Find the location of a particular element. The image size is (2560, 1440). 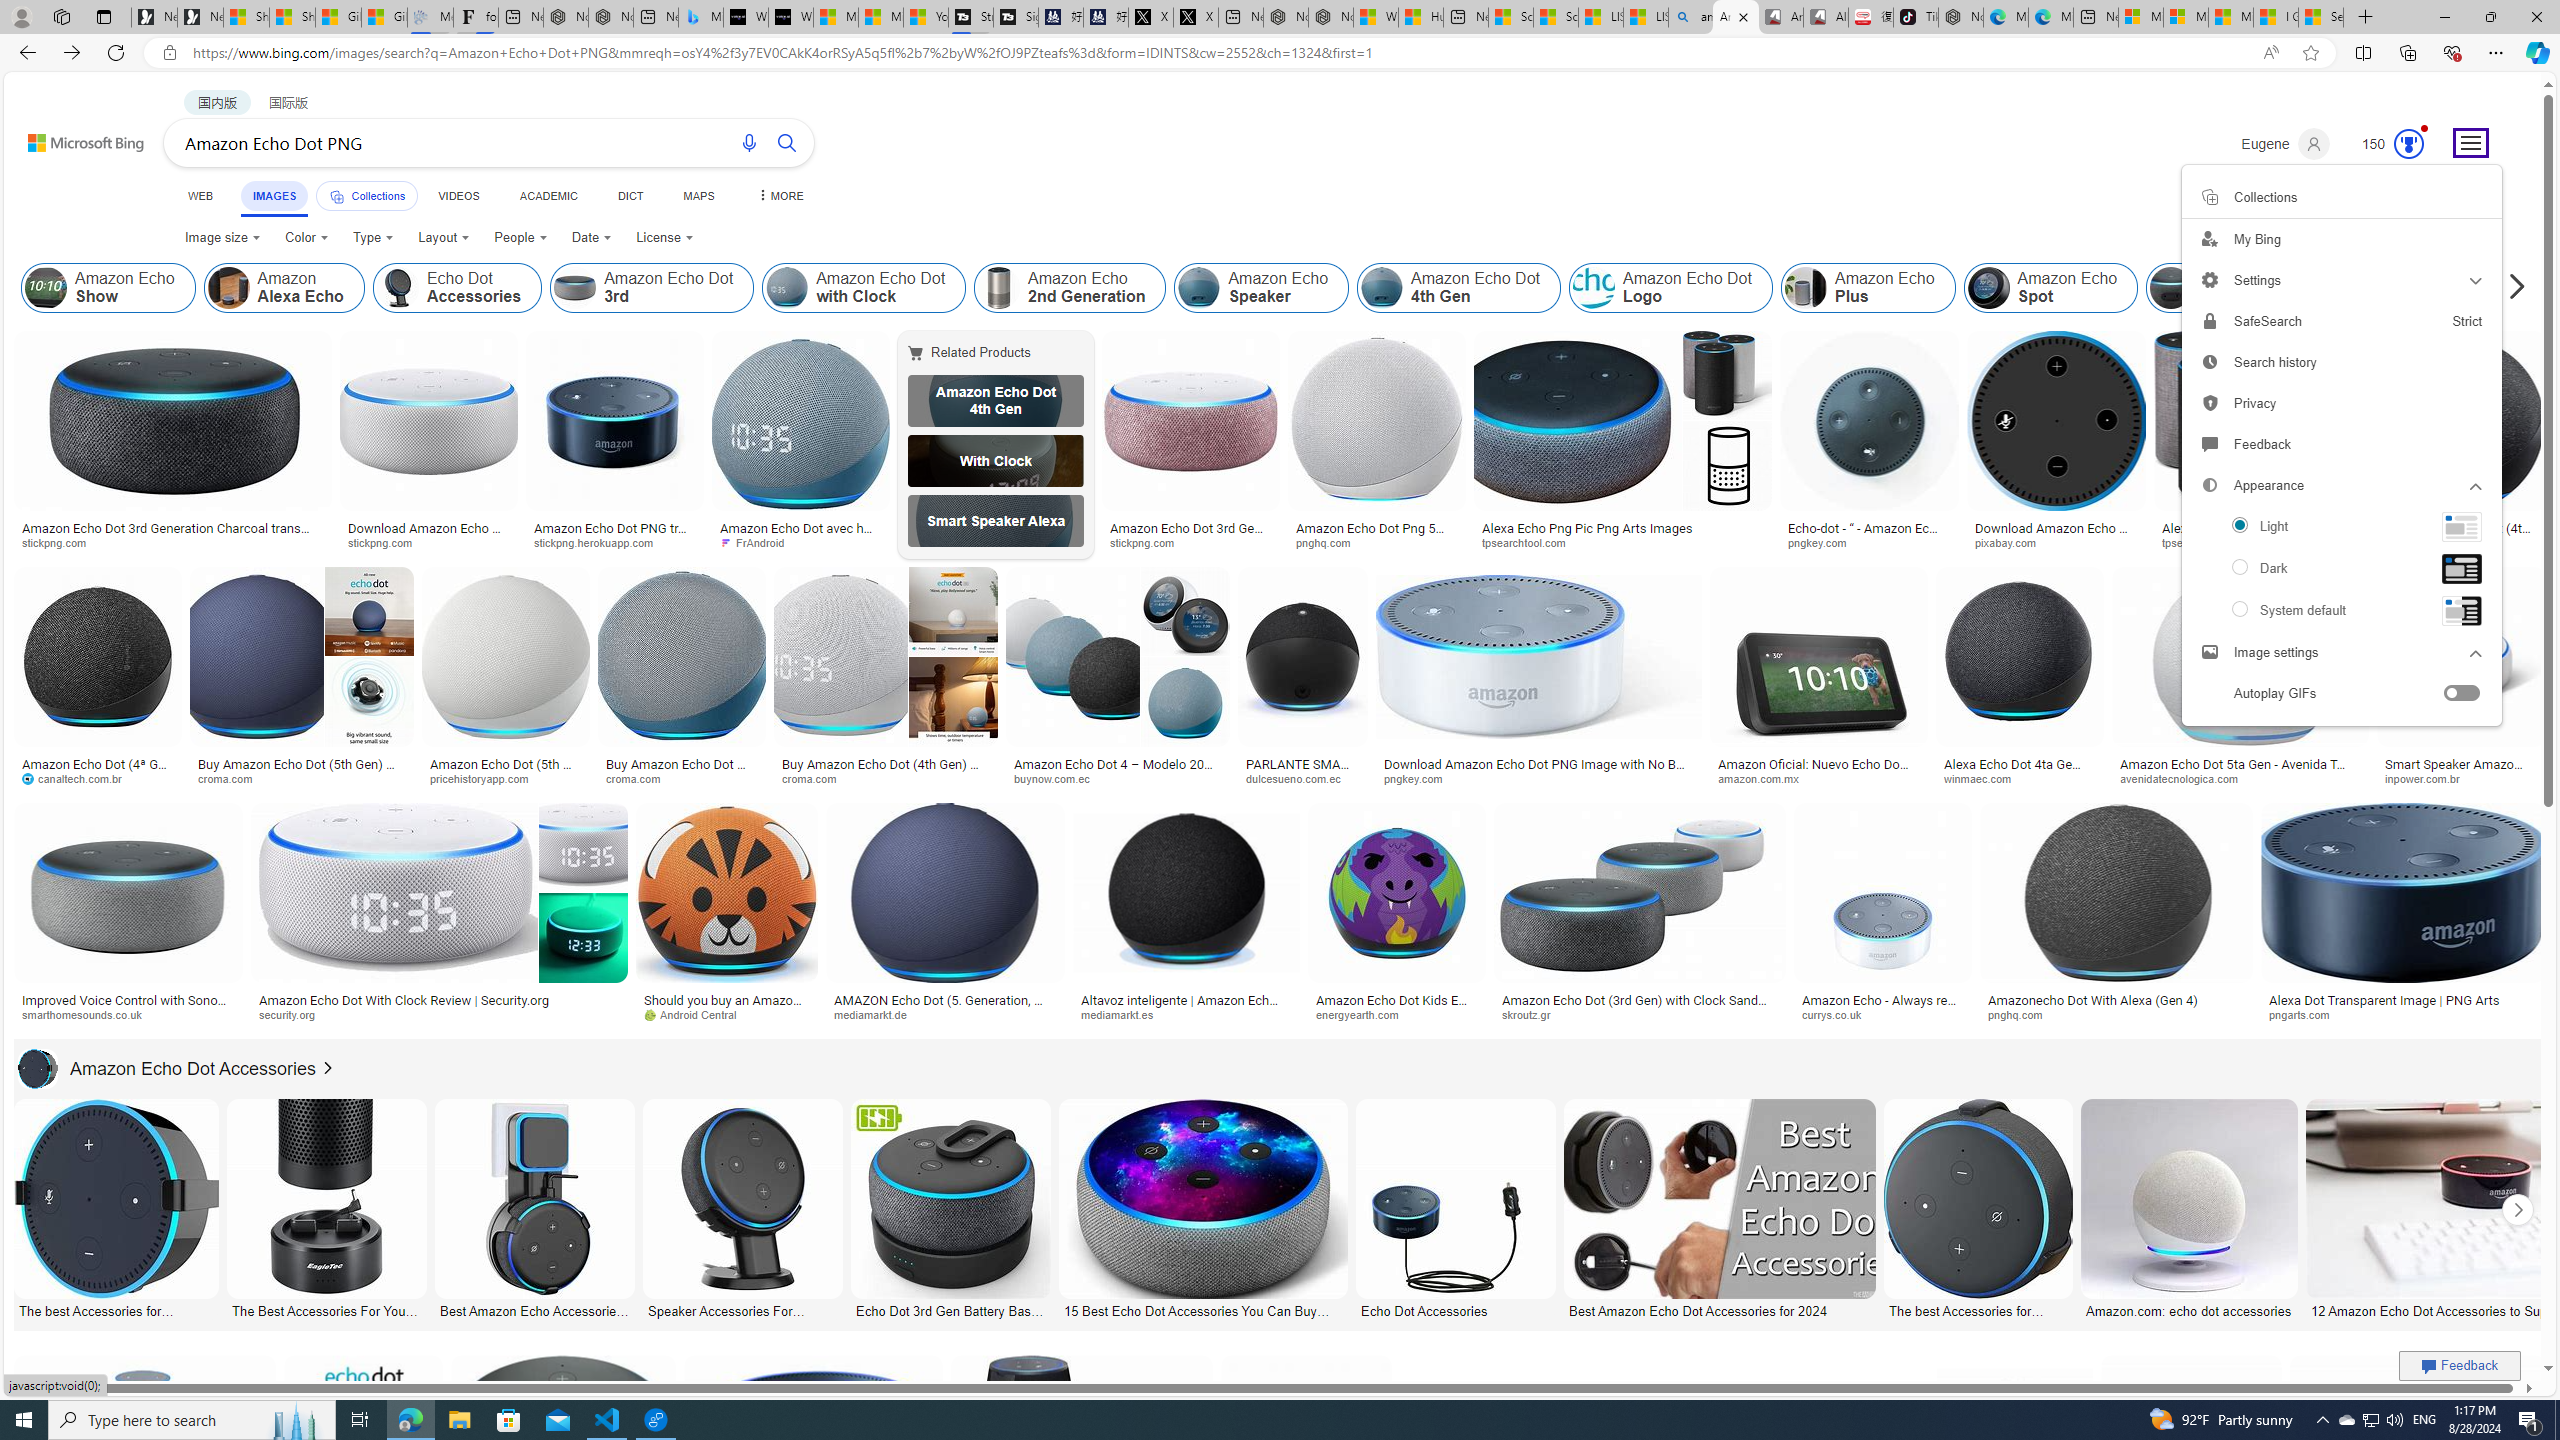

Amazon Echo Dot Kids Edition - 5th Generation is located at coordinates (1396, 1007).